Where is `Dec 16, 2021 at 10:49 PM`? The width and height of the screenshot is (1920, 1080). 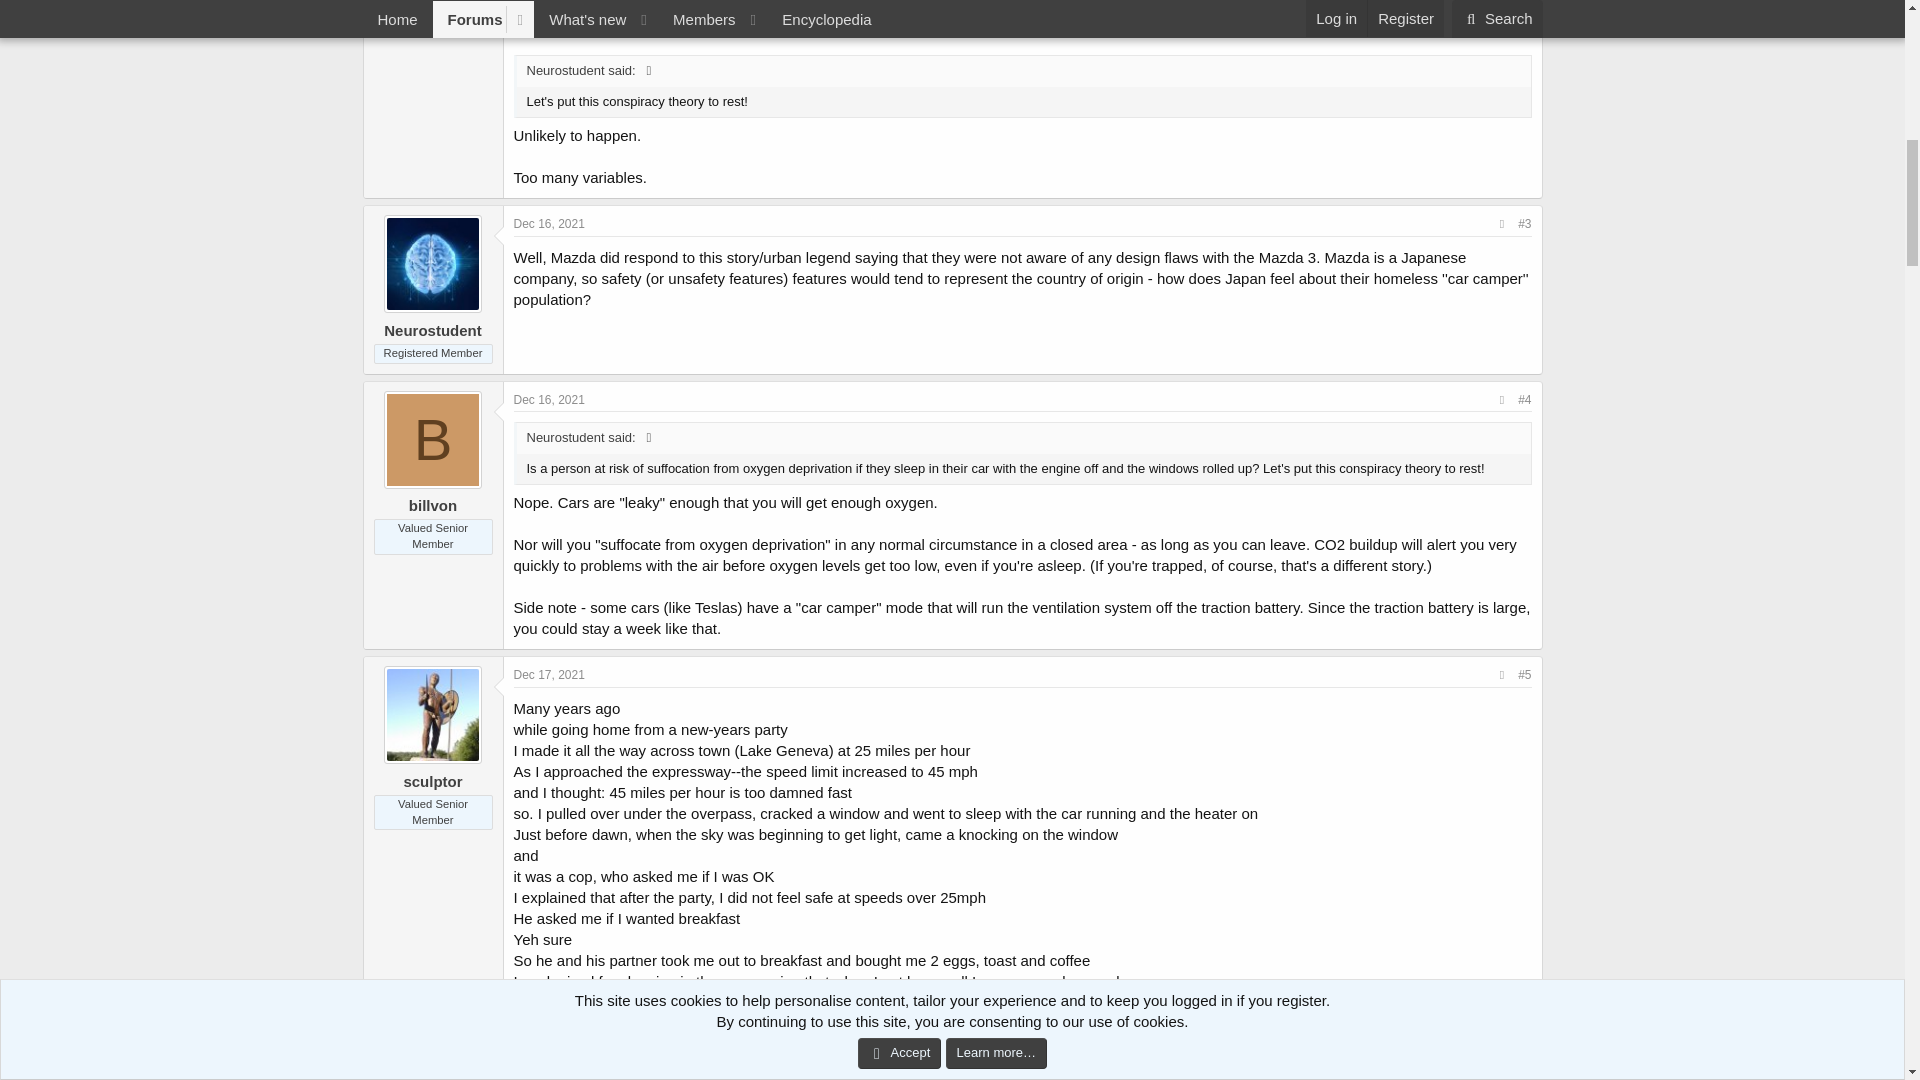 Dec 16, 2021 at 10:49 PM is located at coordinates (550, 224).